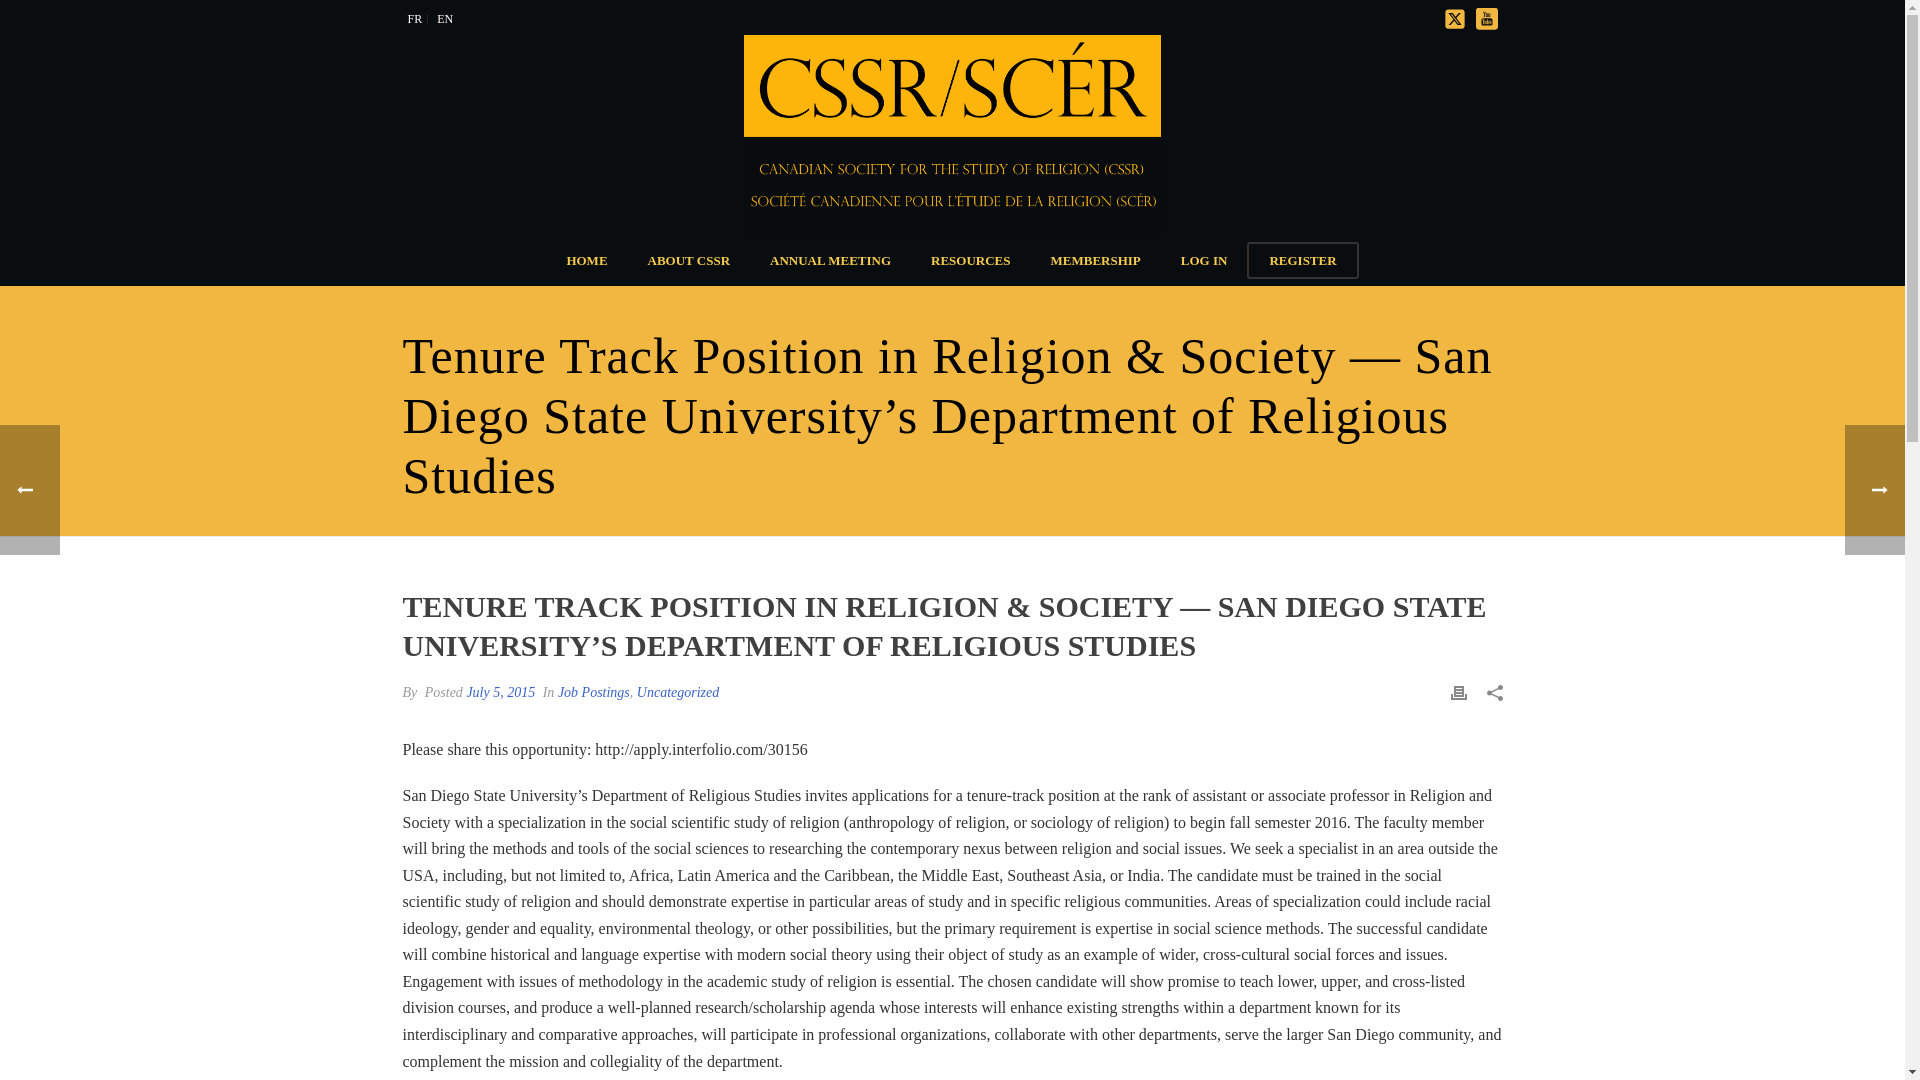 The width and height of the screenshot is (1920, 1080). Describe the element at coordinates (1302, 260) in the screenshot. I see `REGISTER` at that location.